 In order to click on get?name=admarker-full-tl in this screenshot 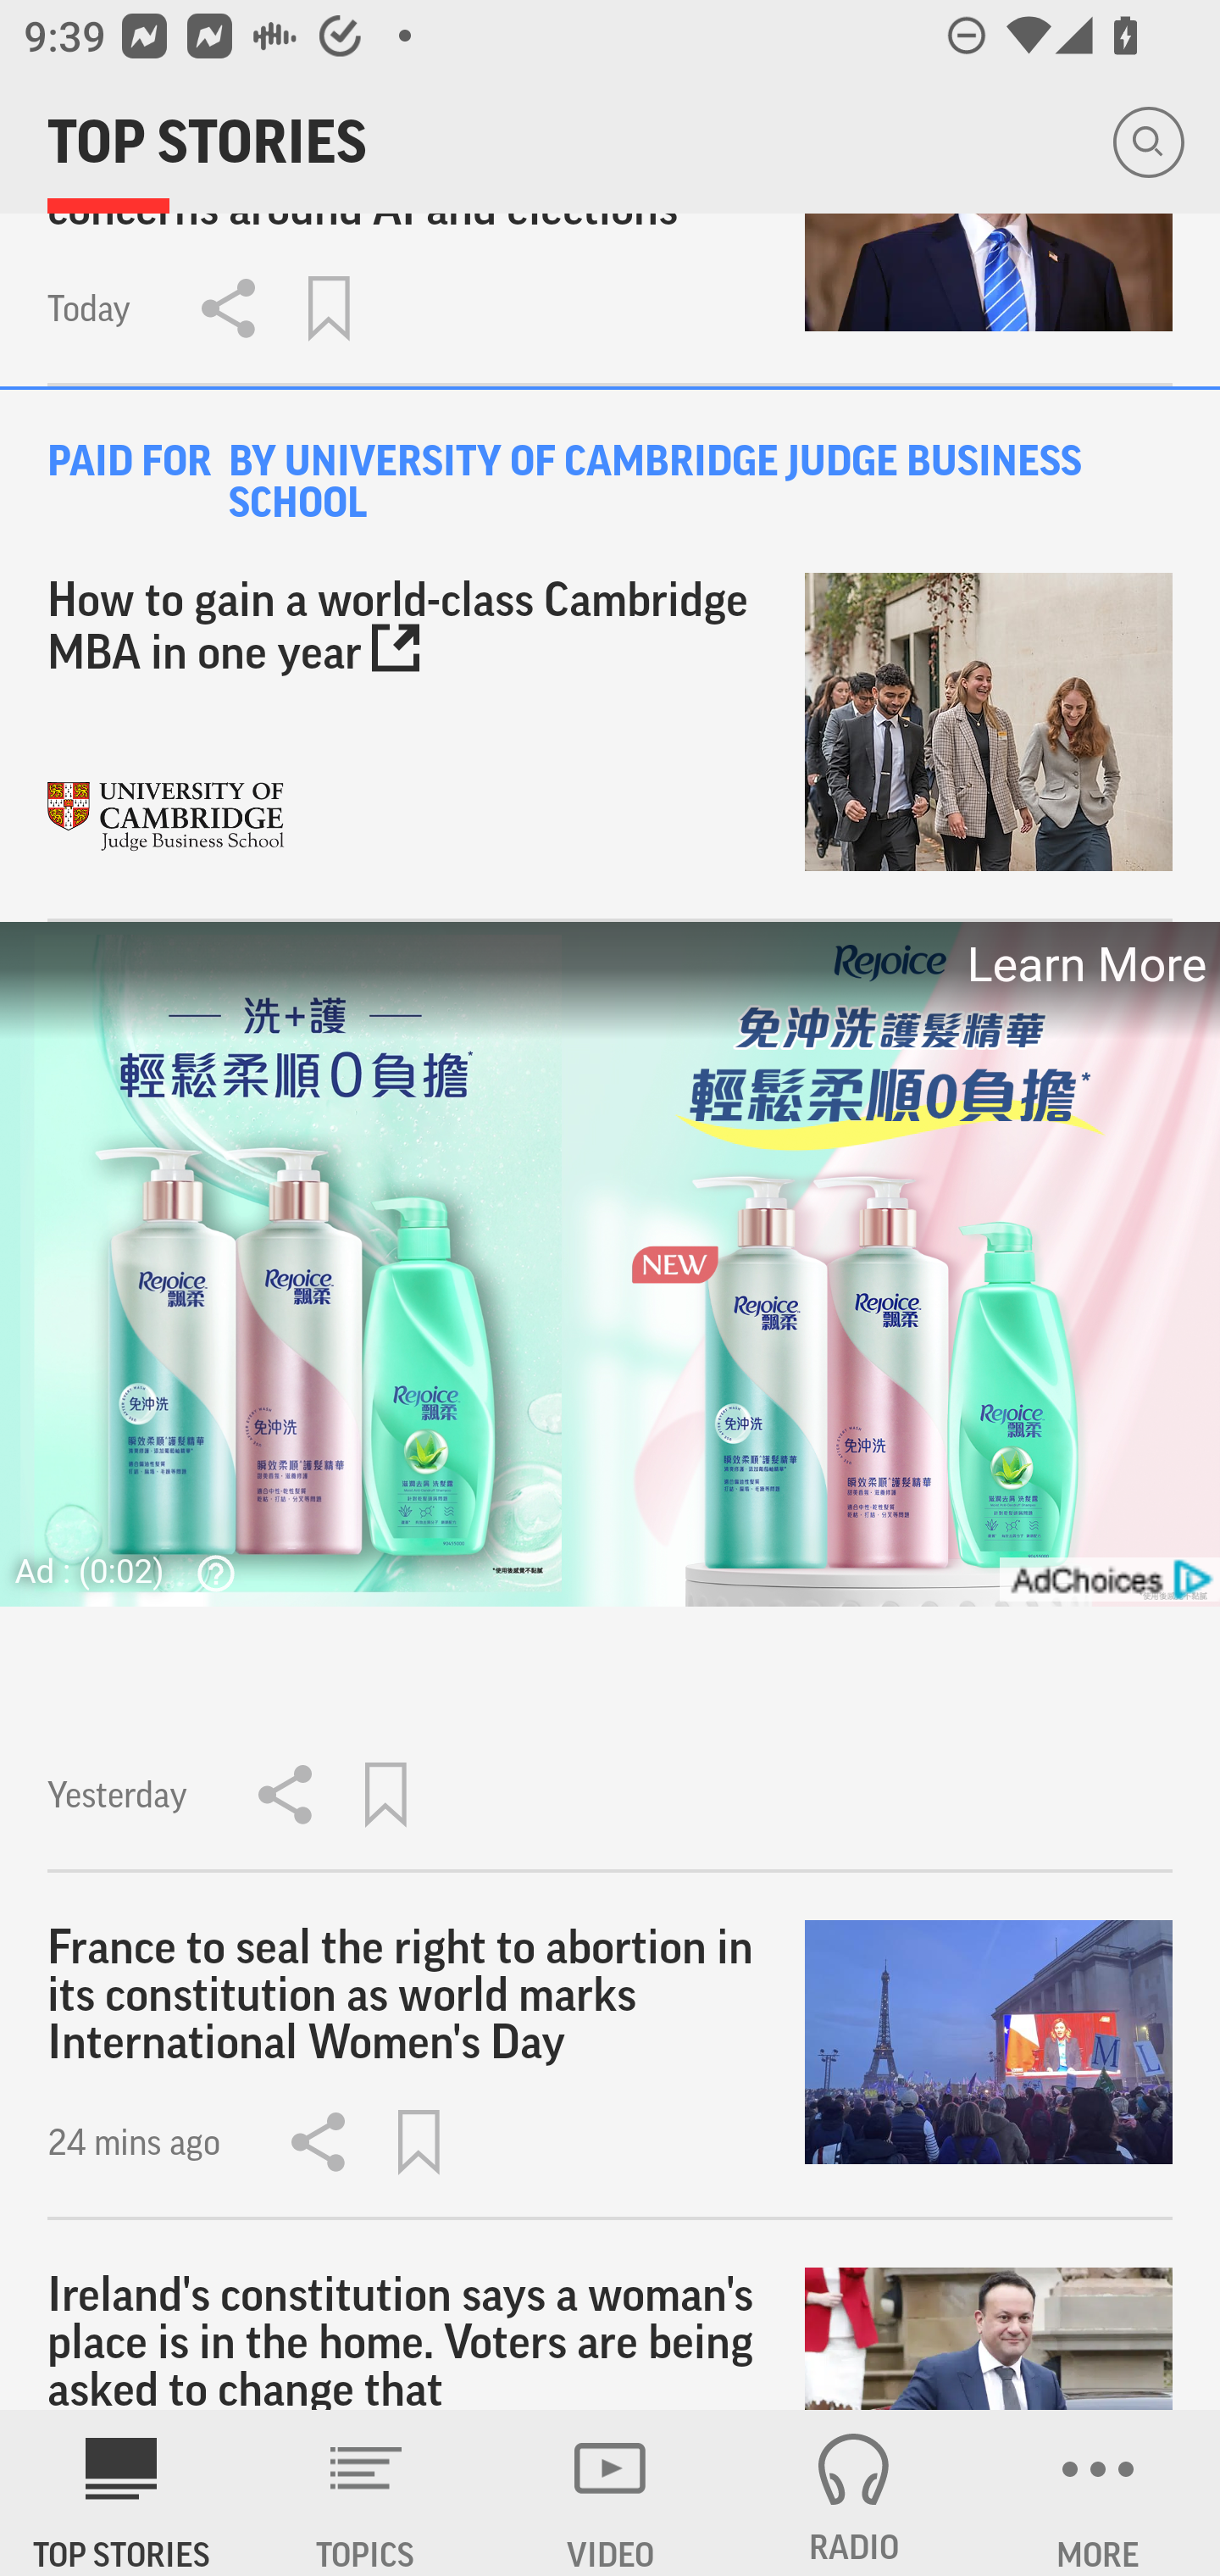, I will do `click(1108, 1579)`.